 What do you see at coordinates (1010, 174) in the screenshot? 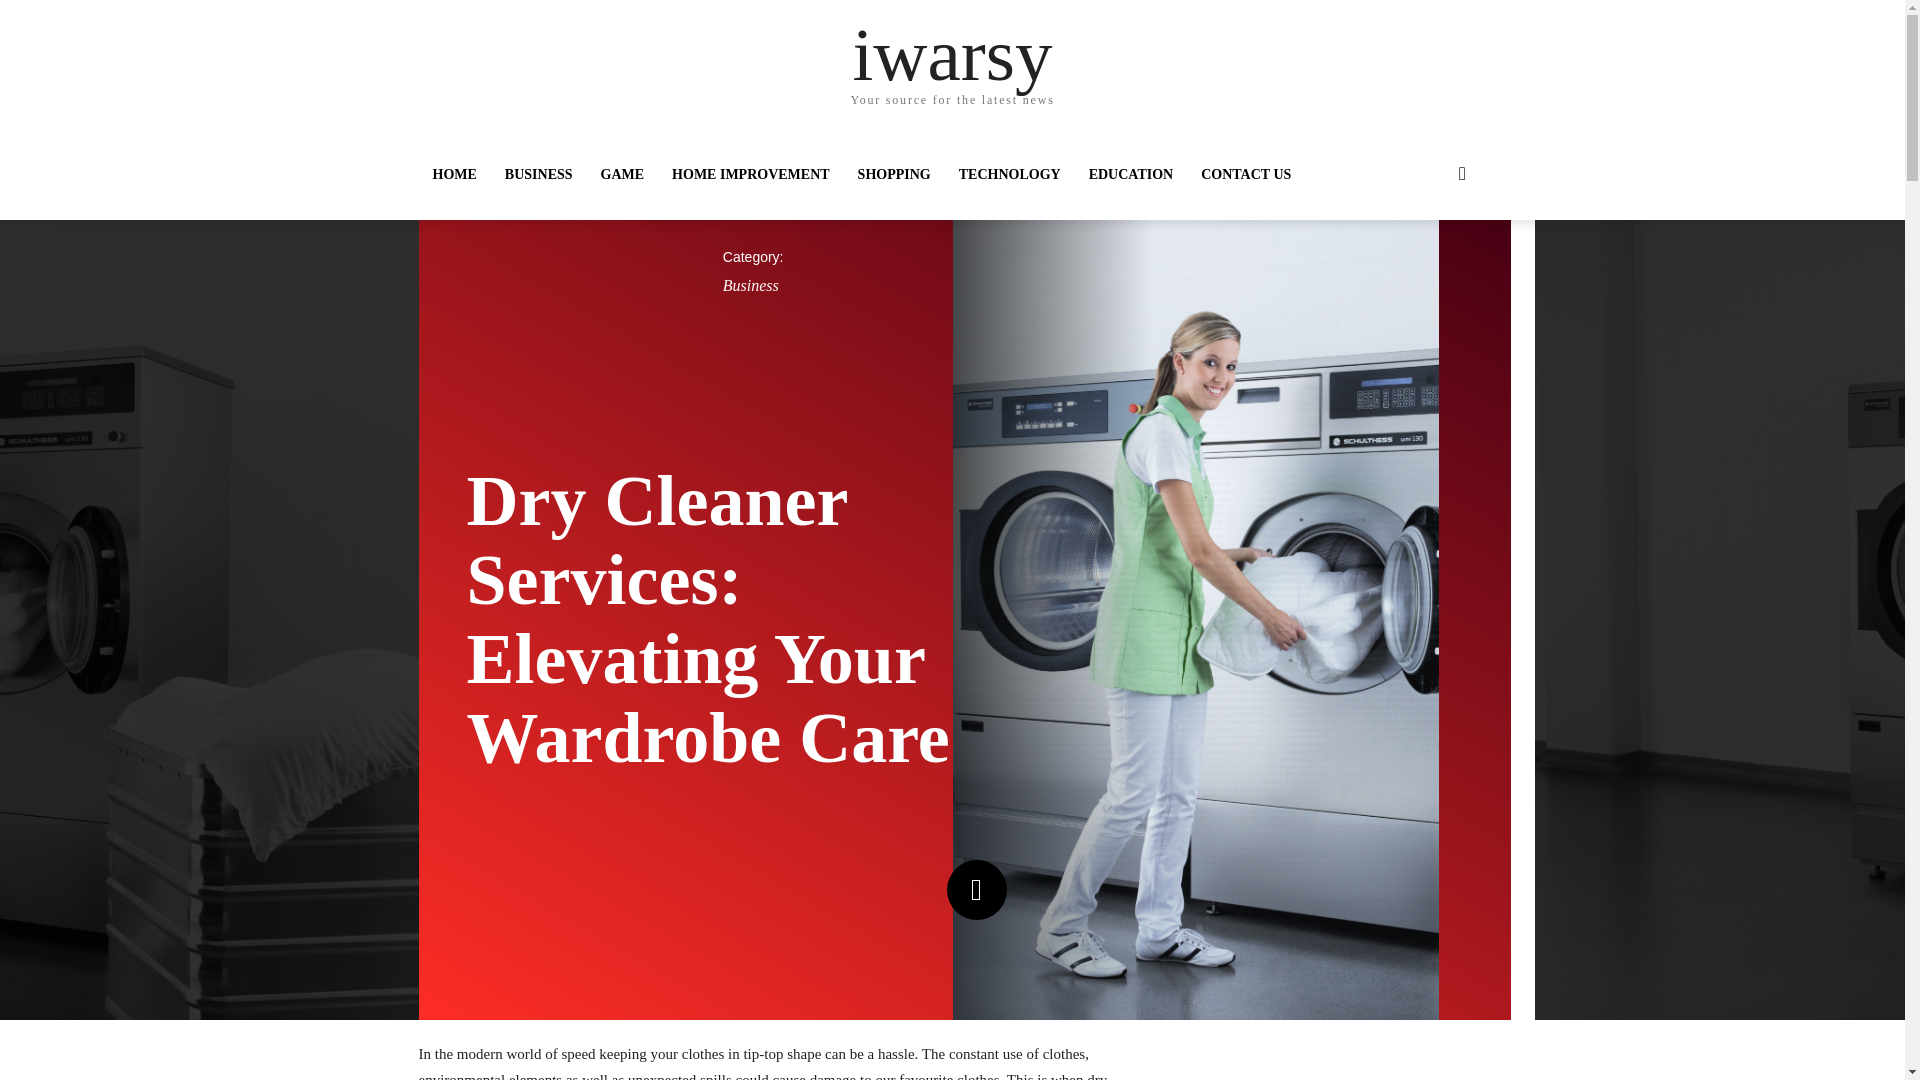
I see `TECHNOLOGY` at bounding box center [1010, 174].